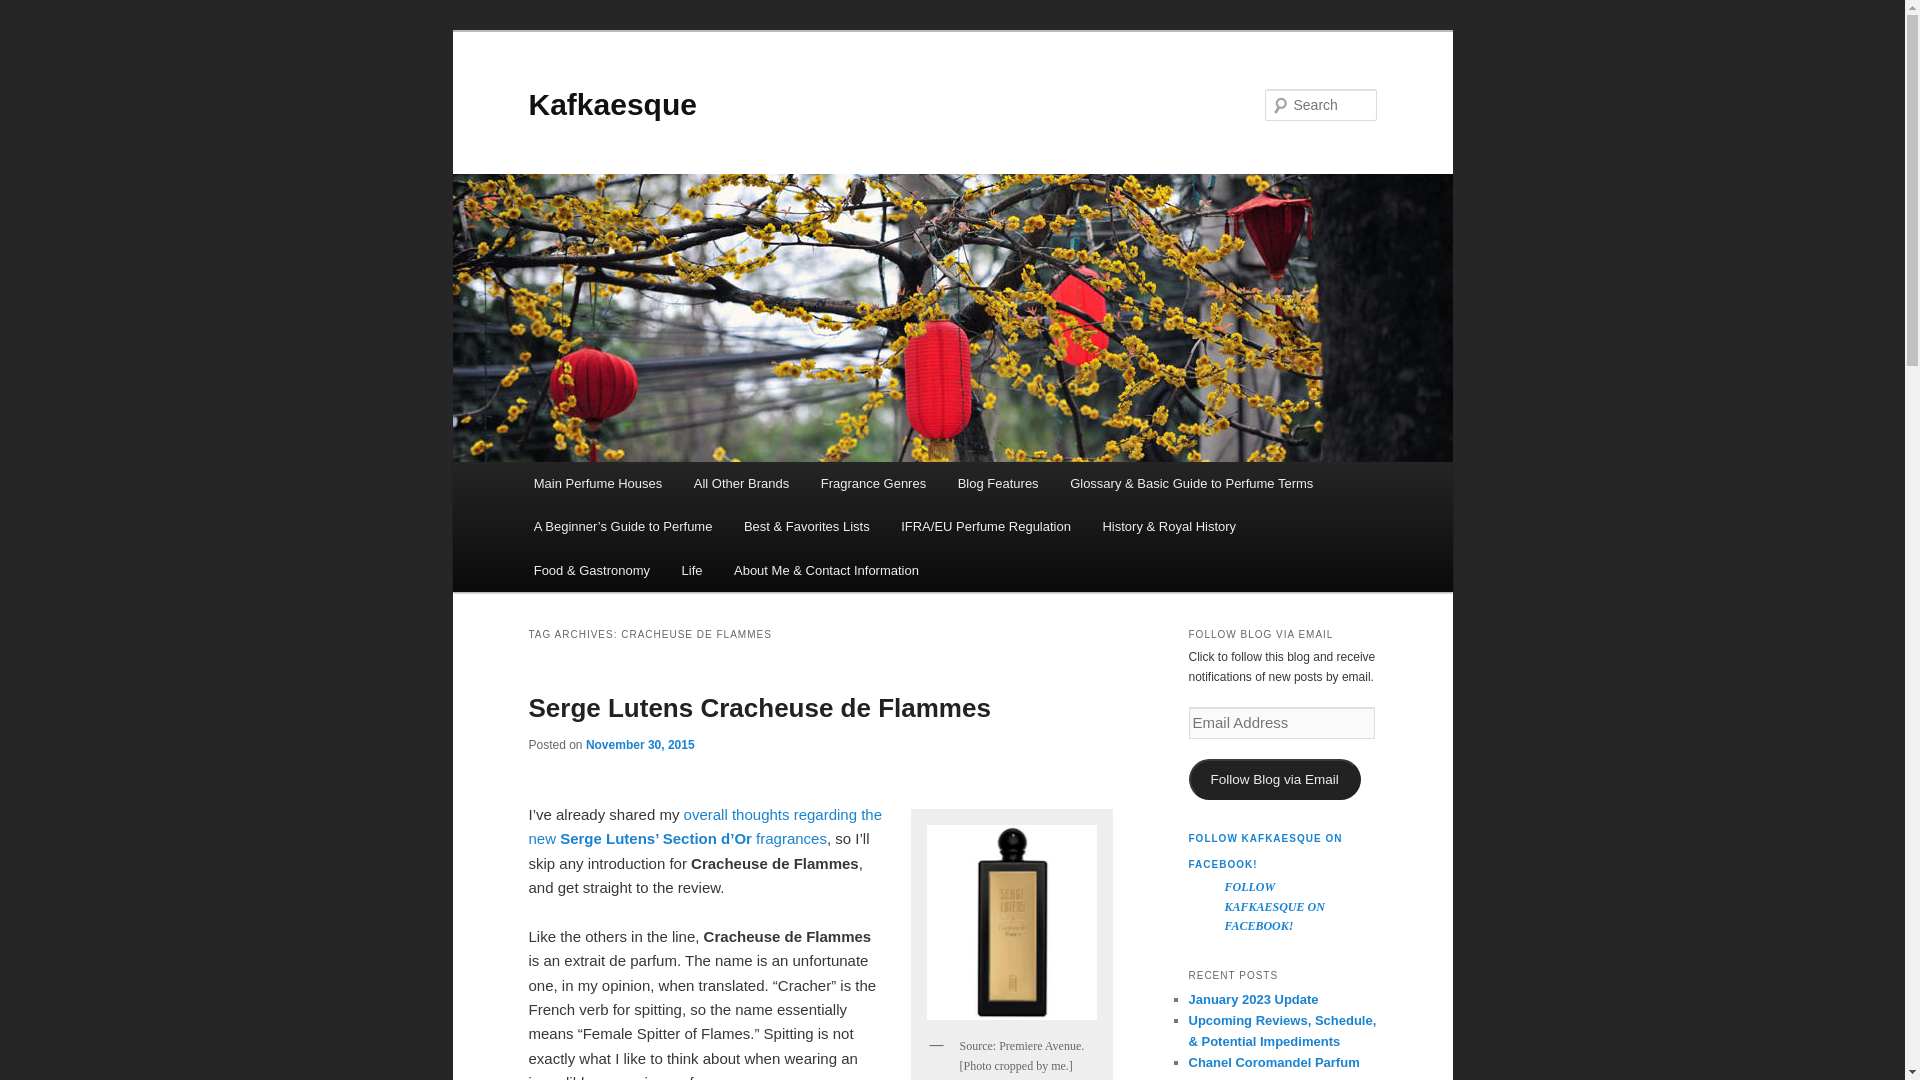 This screenshot has width=1920, height=1080. What do you see at coordinates (640, 744) in the screenshot?
I see `6:57 am` at bounding box center [640, 744].